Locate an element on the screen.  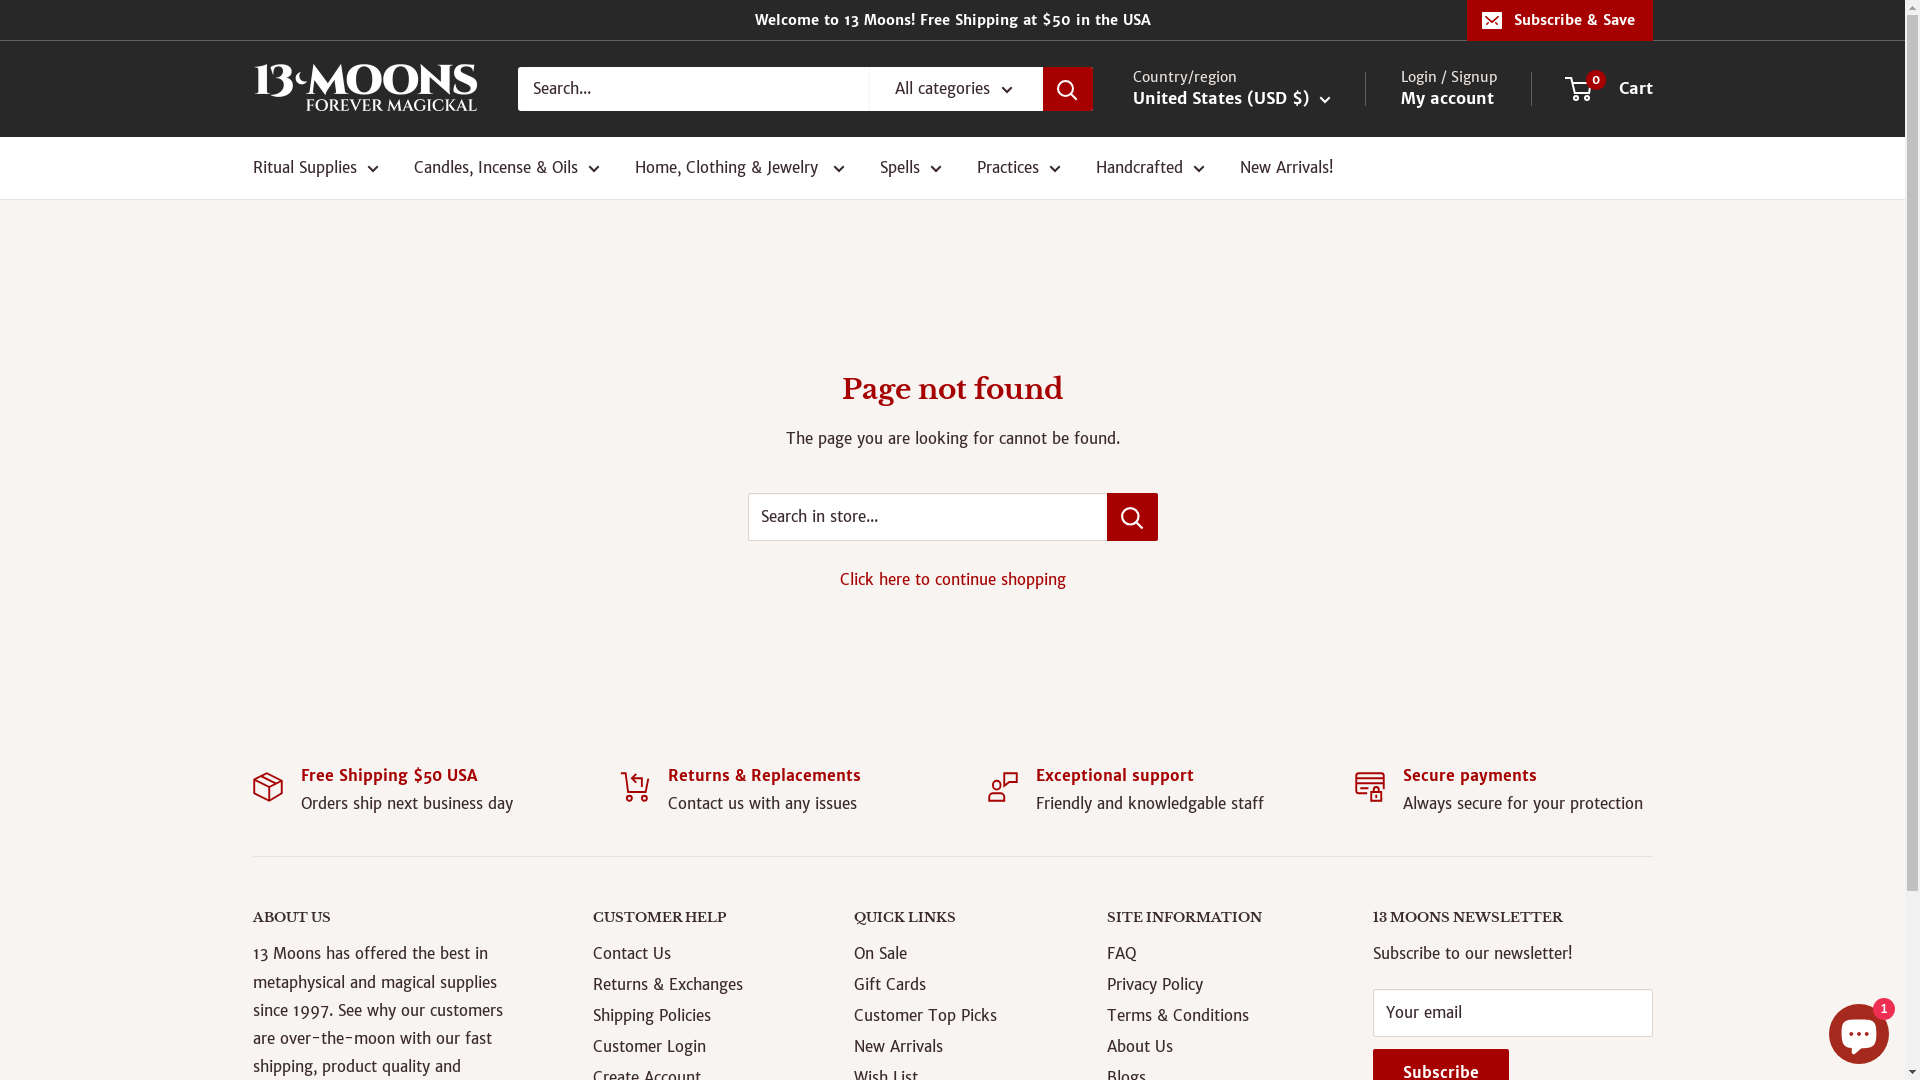
SITE INFORMATION is located at coordinates (1205, 918).